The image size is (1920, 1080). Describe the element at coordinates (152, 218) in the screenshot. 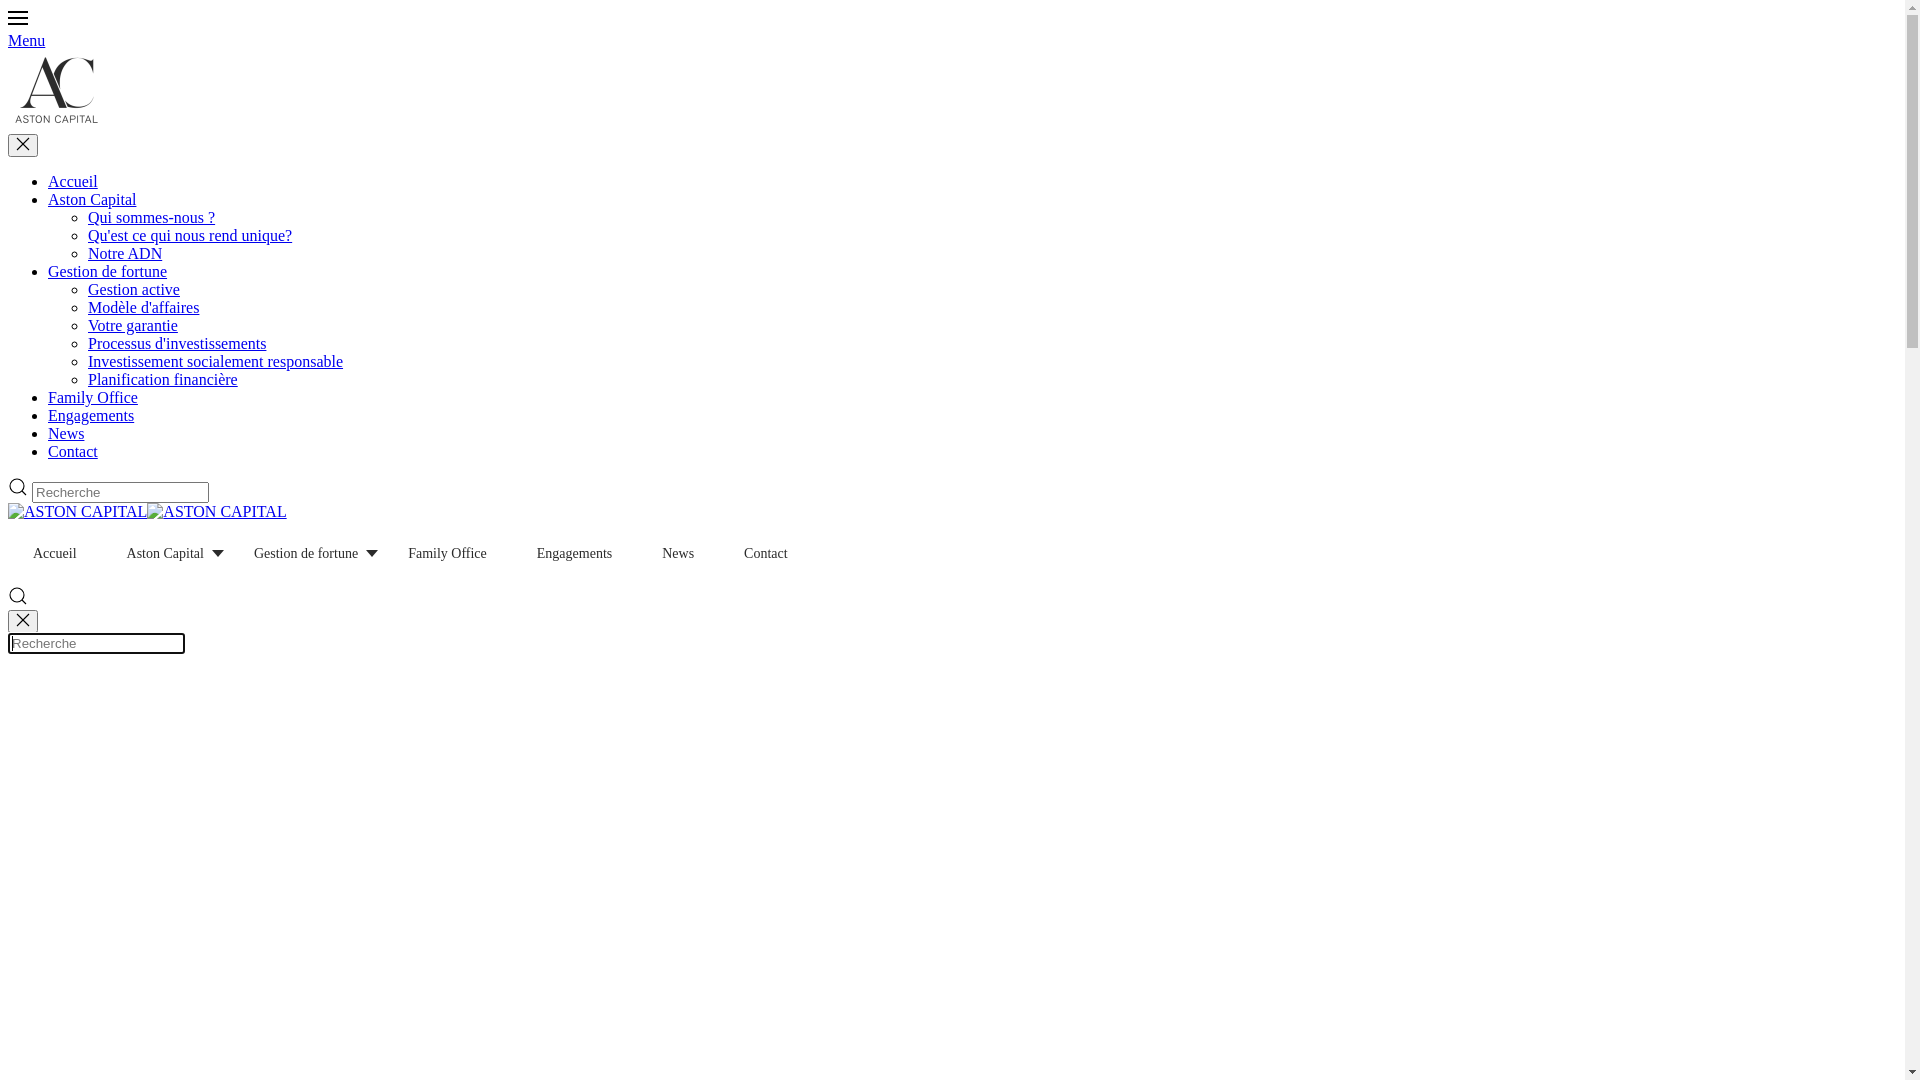

I see `Qui sommes-nous ?` at that location.